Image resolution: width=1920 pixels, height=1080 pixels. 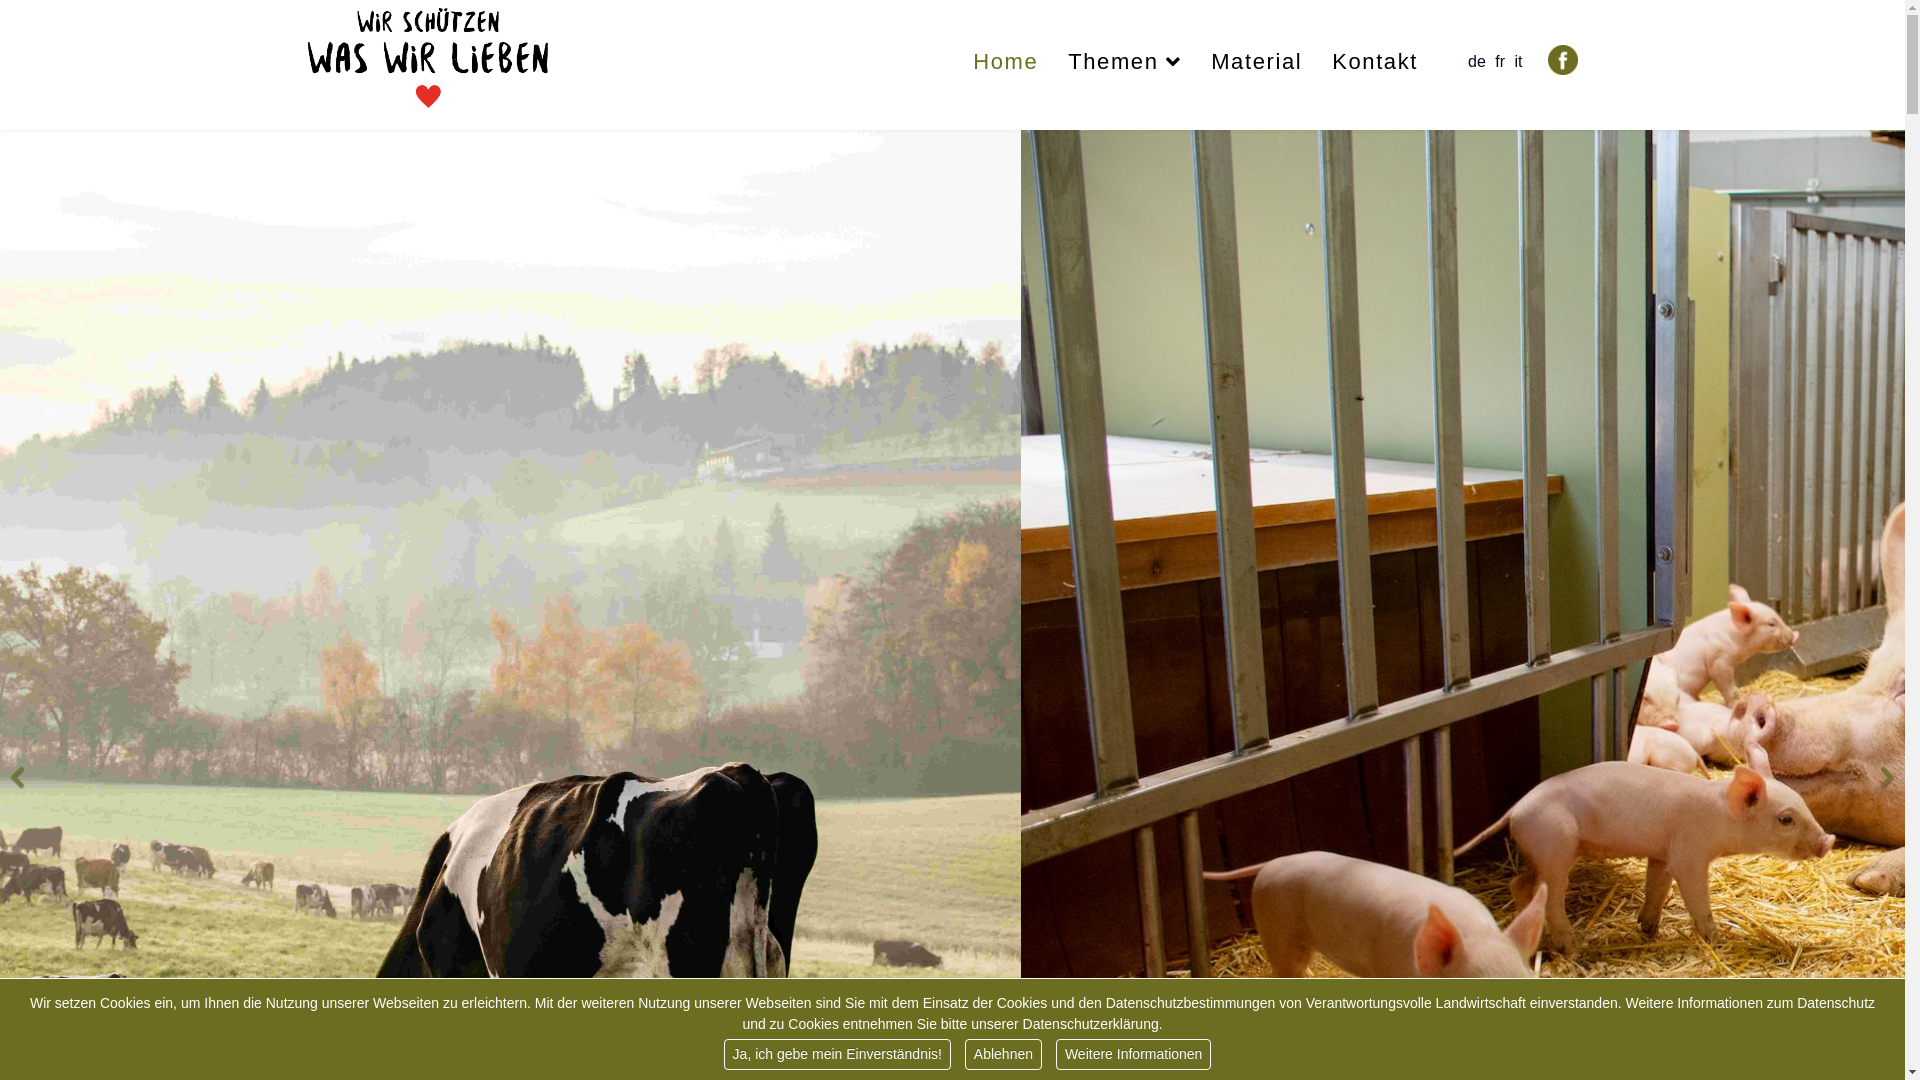 I want to click on it, so click(x=1518, y=62).